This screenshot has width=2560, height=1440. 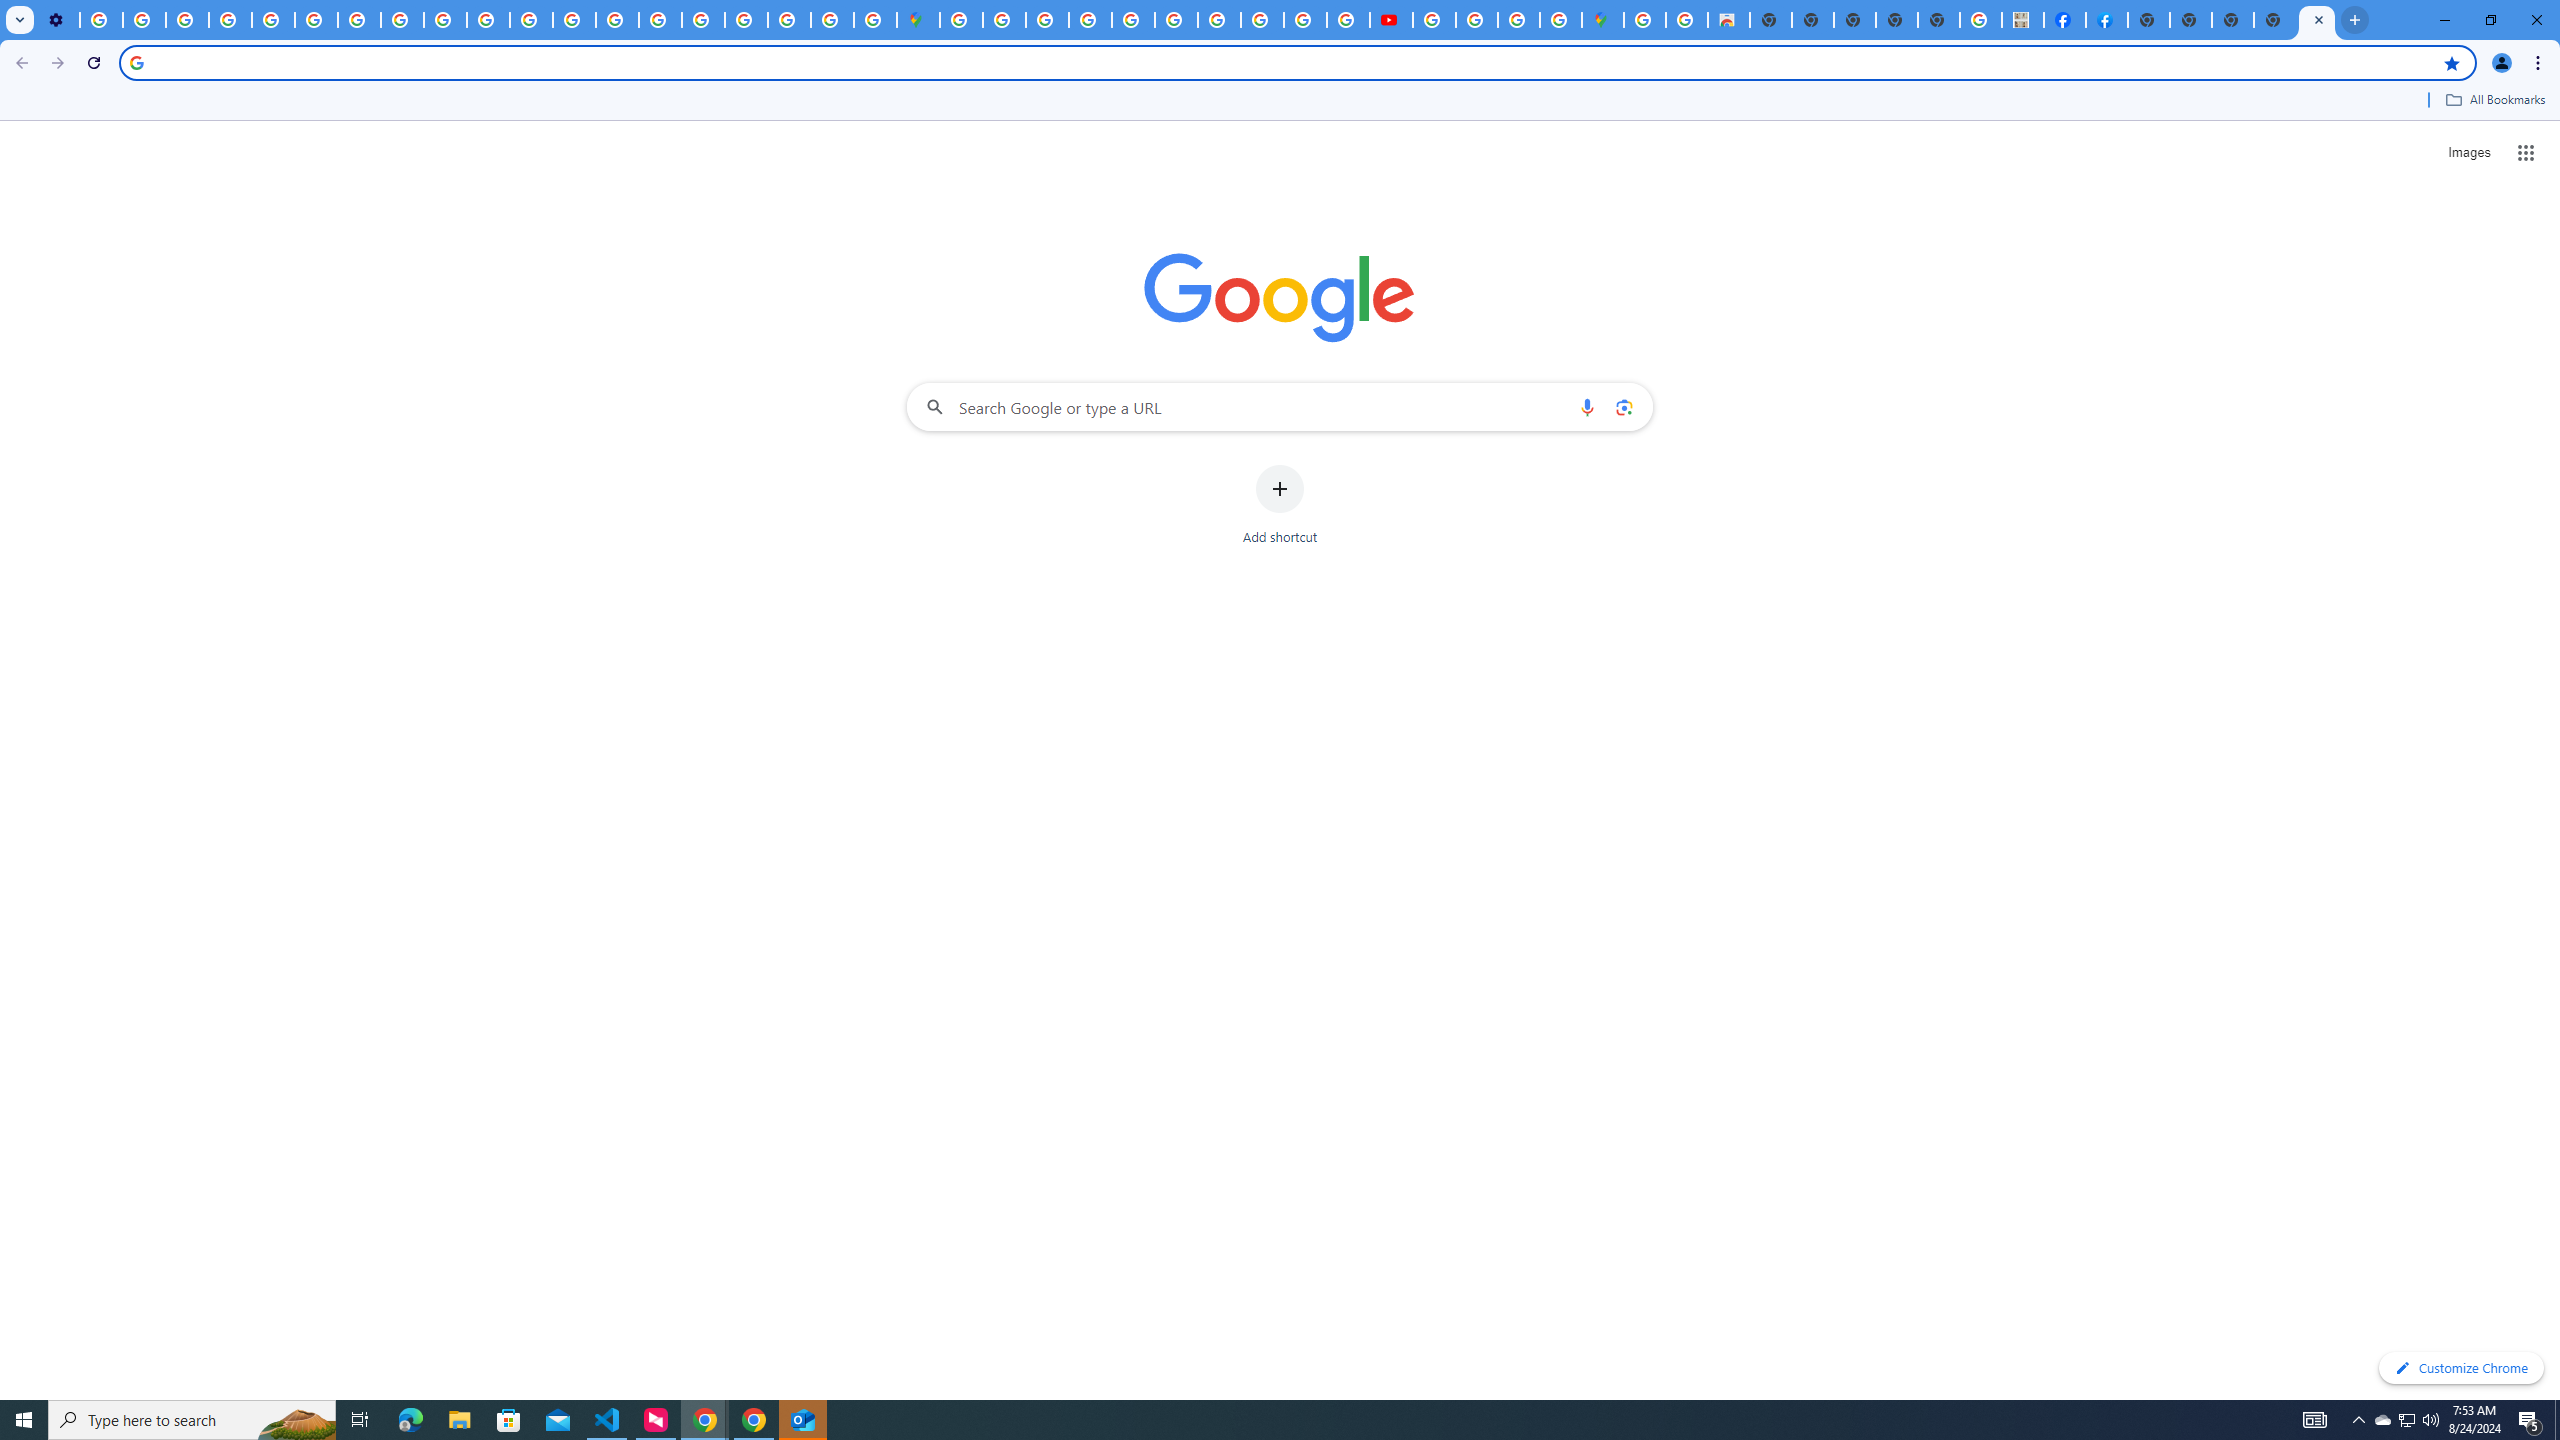 I want to click on Privacy Checkup, so click(x=488, y=20).